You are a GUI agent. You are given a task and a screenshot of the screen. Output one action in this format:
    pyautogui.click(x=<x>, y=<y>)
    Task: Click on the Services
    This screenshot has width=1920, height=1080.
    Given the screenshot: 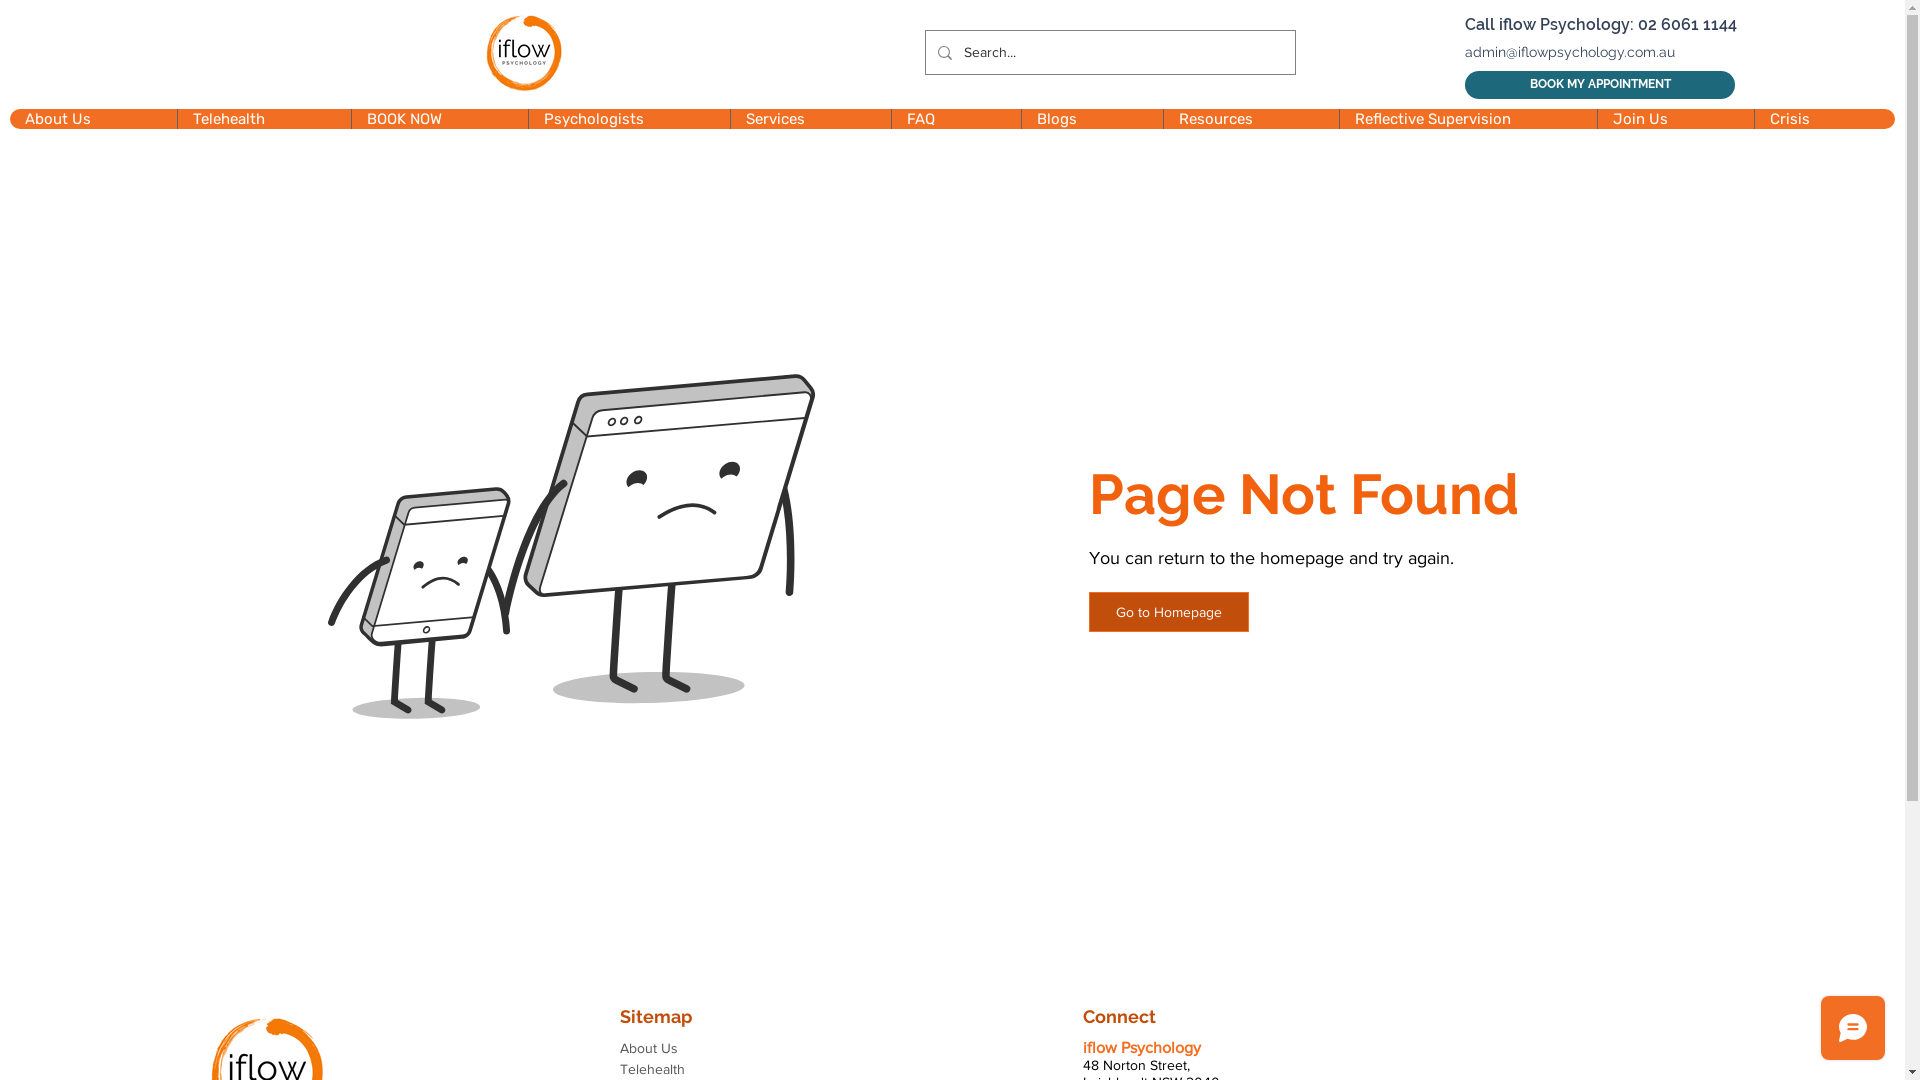 What is the action you would take?
    pyautogui.click(x=810, y=119)
    